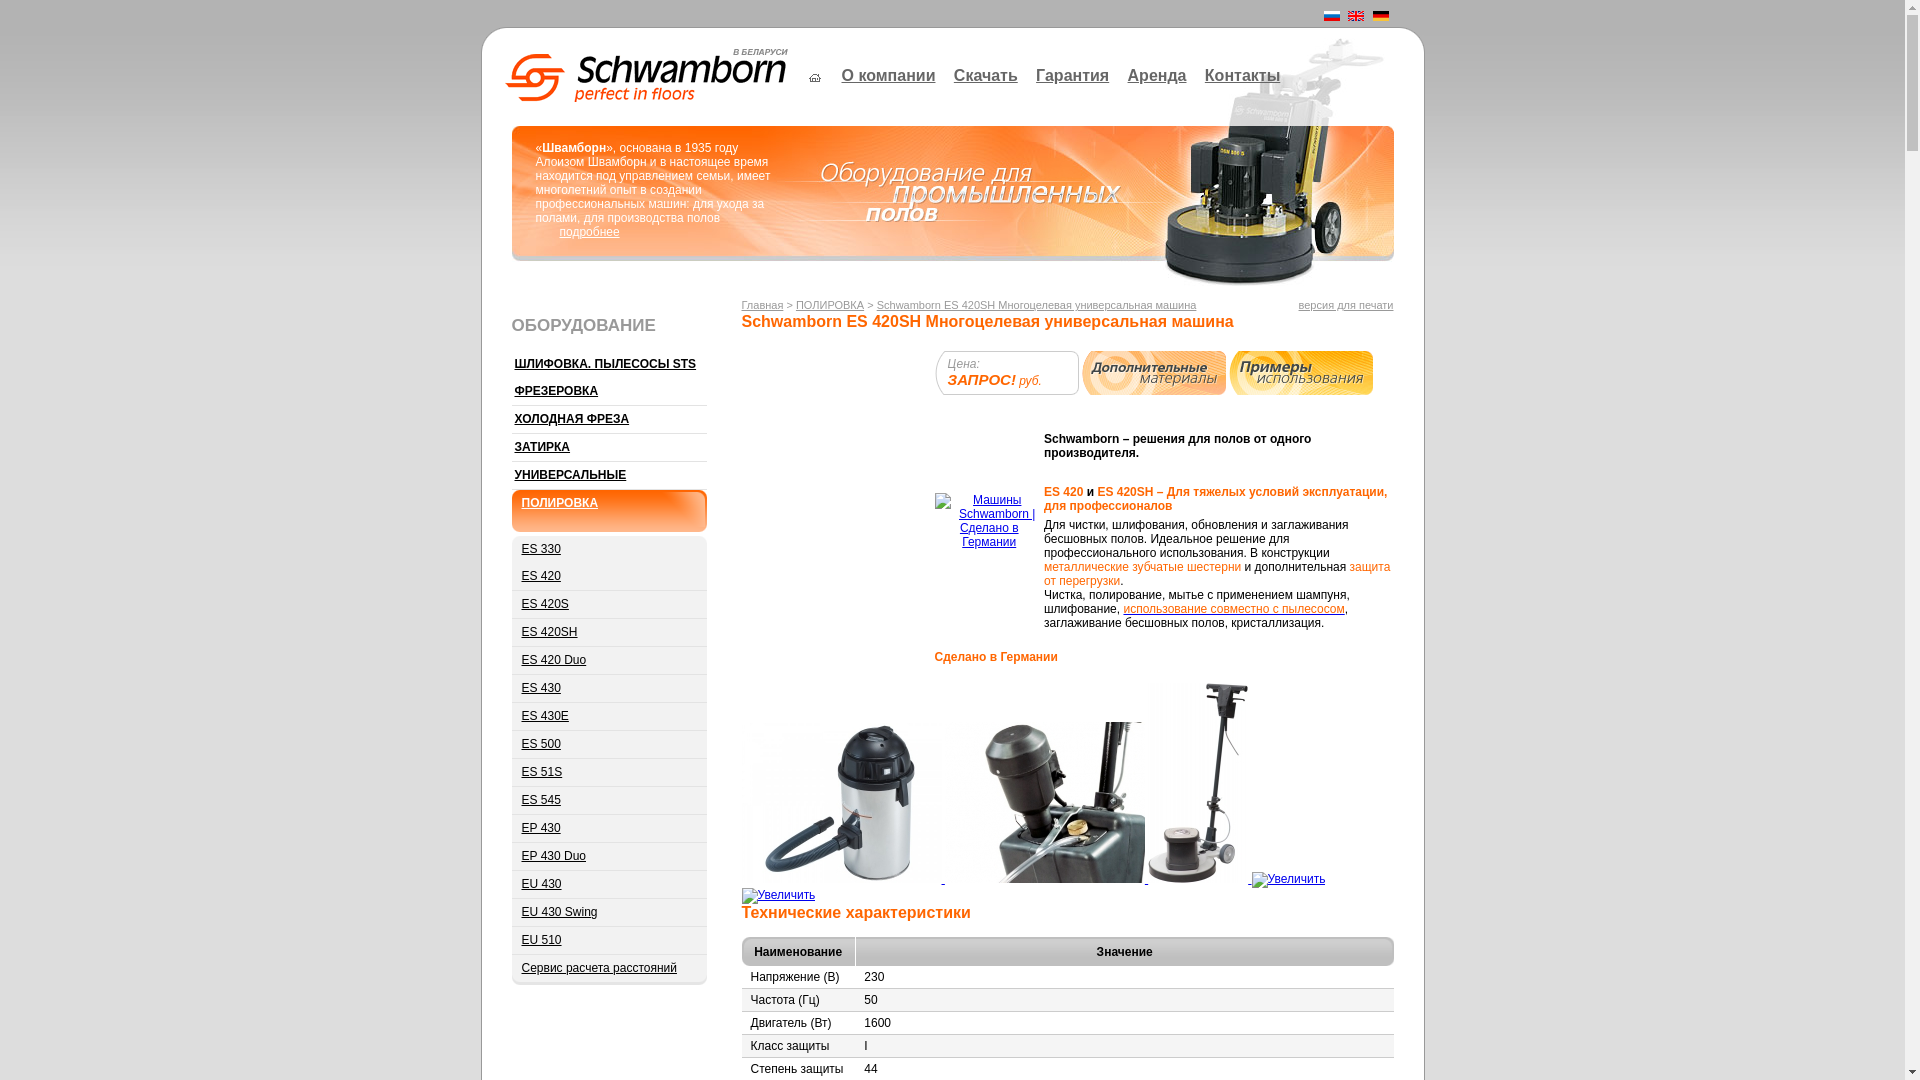 The height and width of the screenshot is (1080, 1920). Describe the element at coordinates (610, 913) in the screenshot. I see `EU 430 Swing` at that location.